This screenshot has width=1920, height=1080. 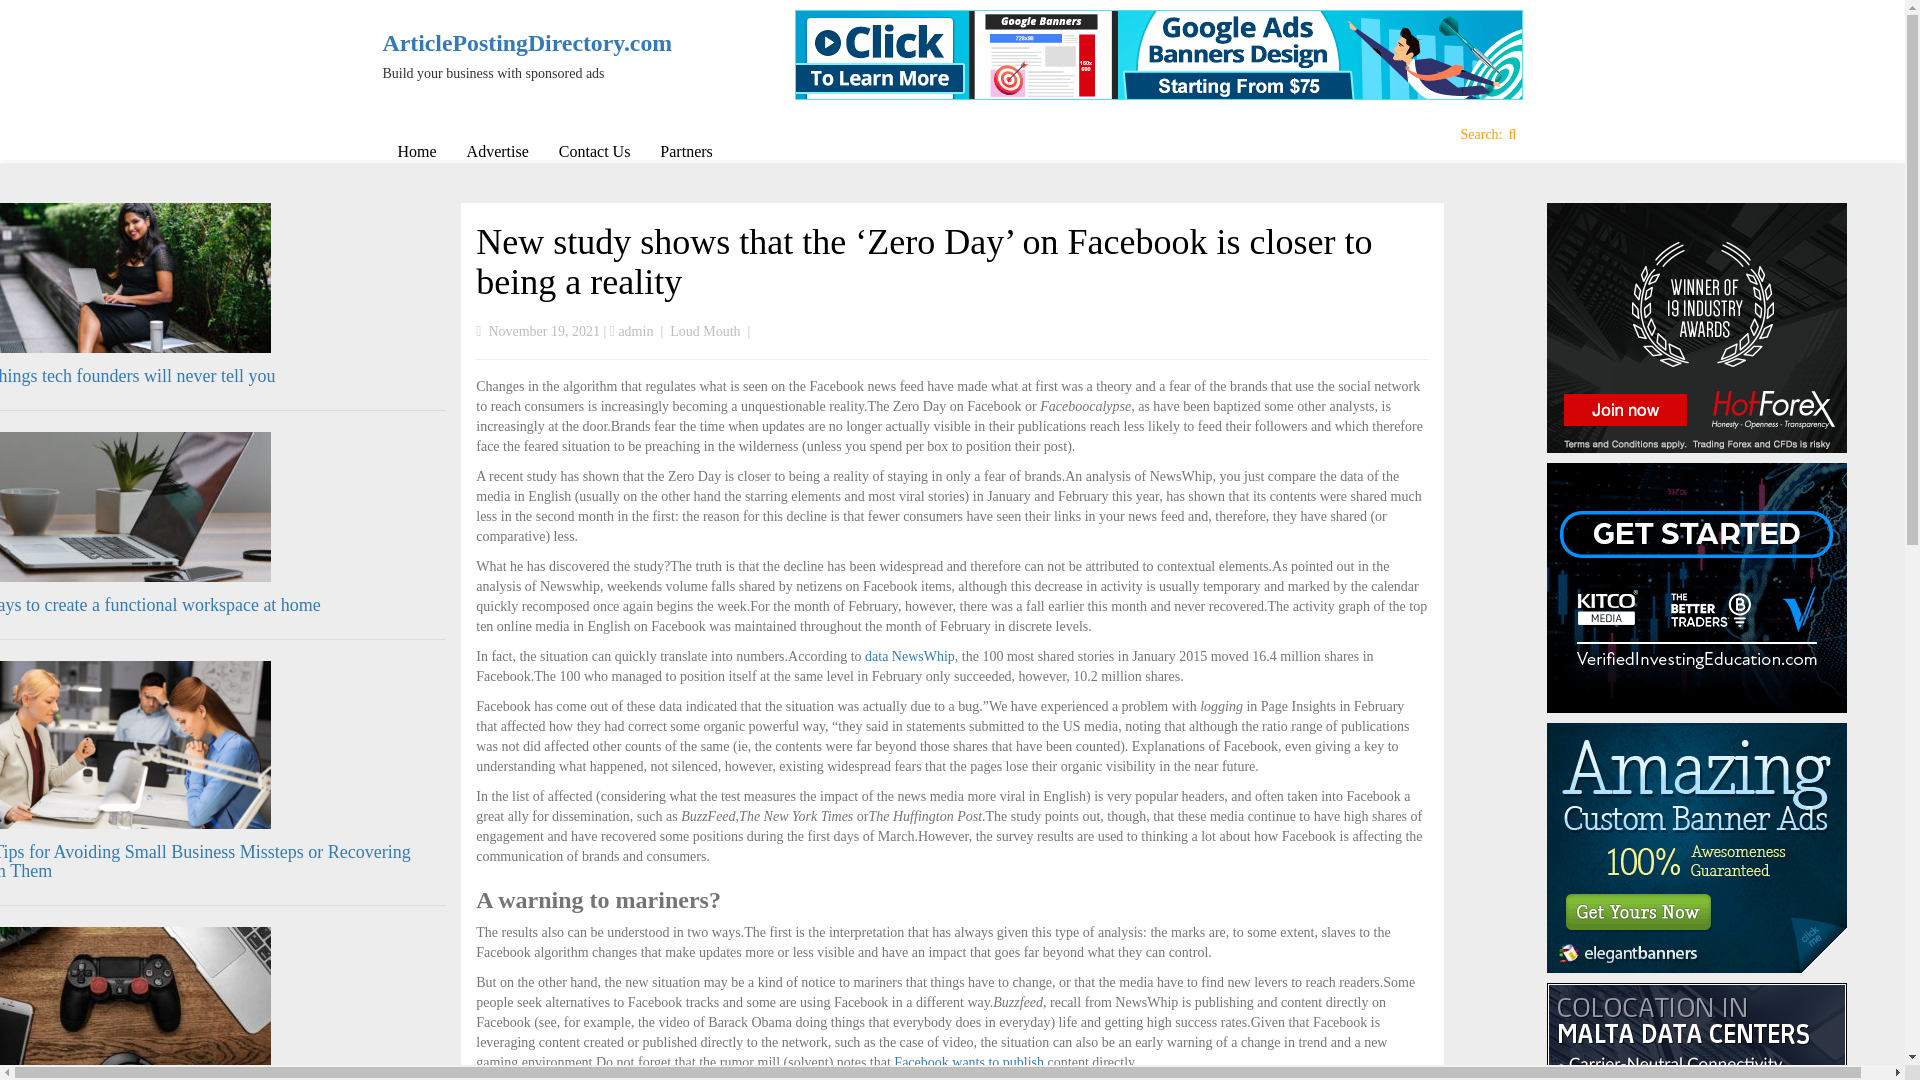 I want to click on Posts by admin, so click(x=635, y=332).